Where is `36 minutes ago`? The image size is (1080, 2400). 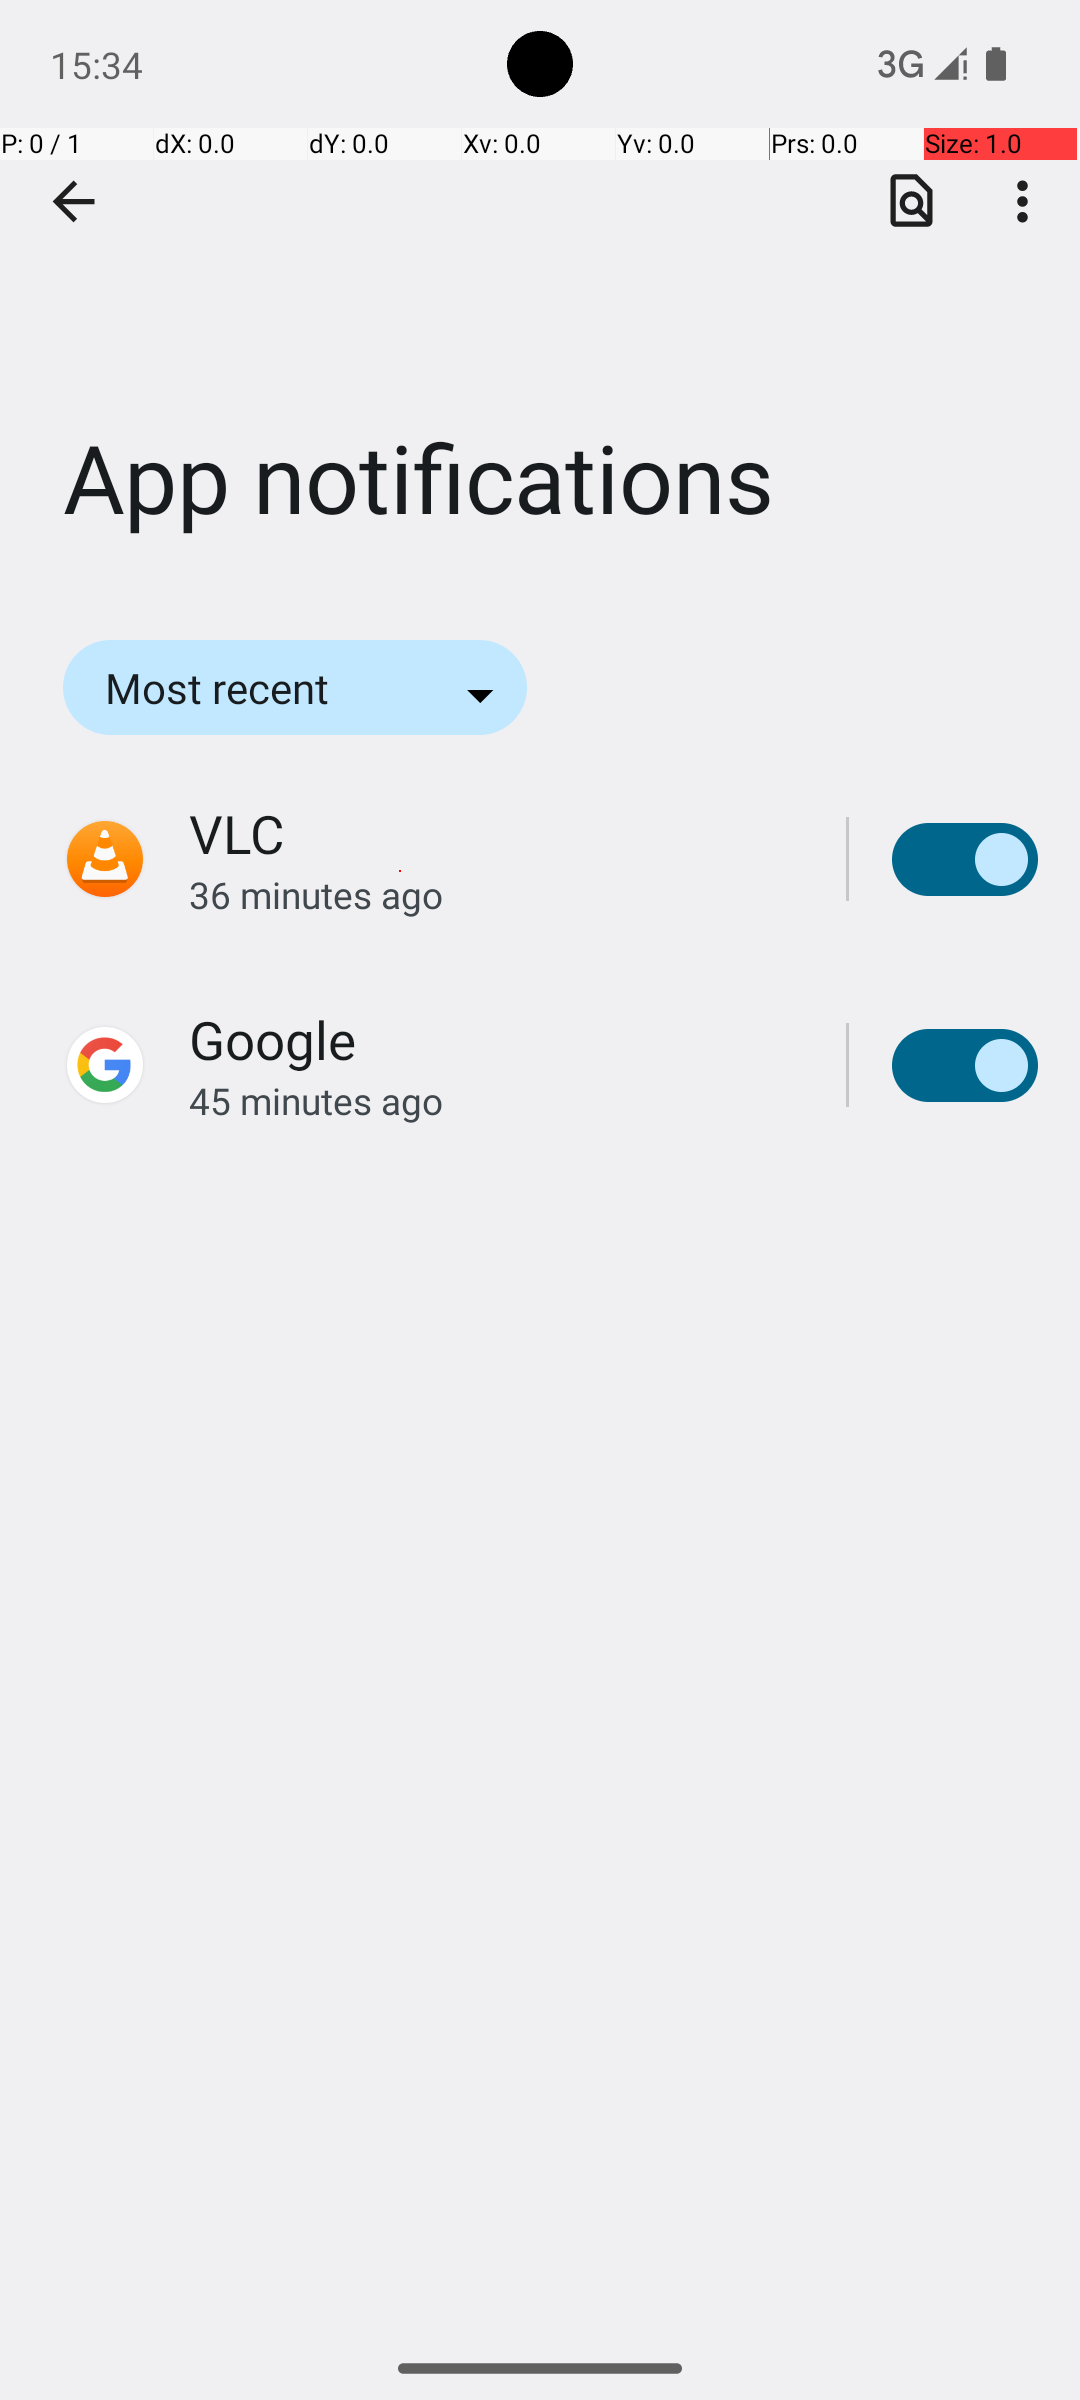
36 minutes ago is located at coordinates (496, 894).